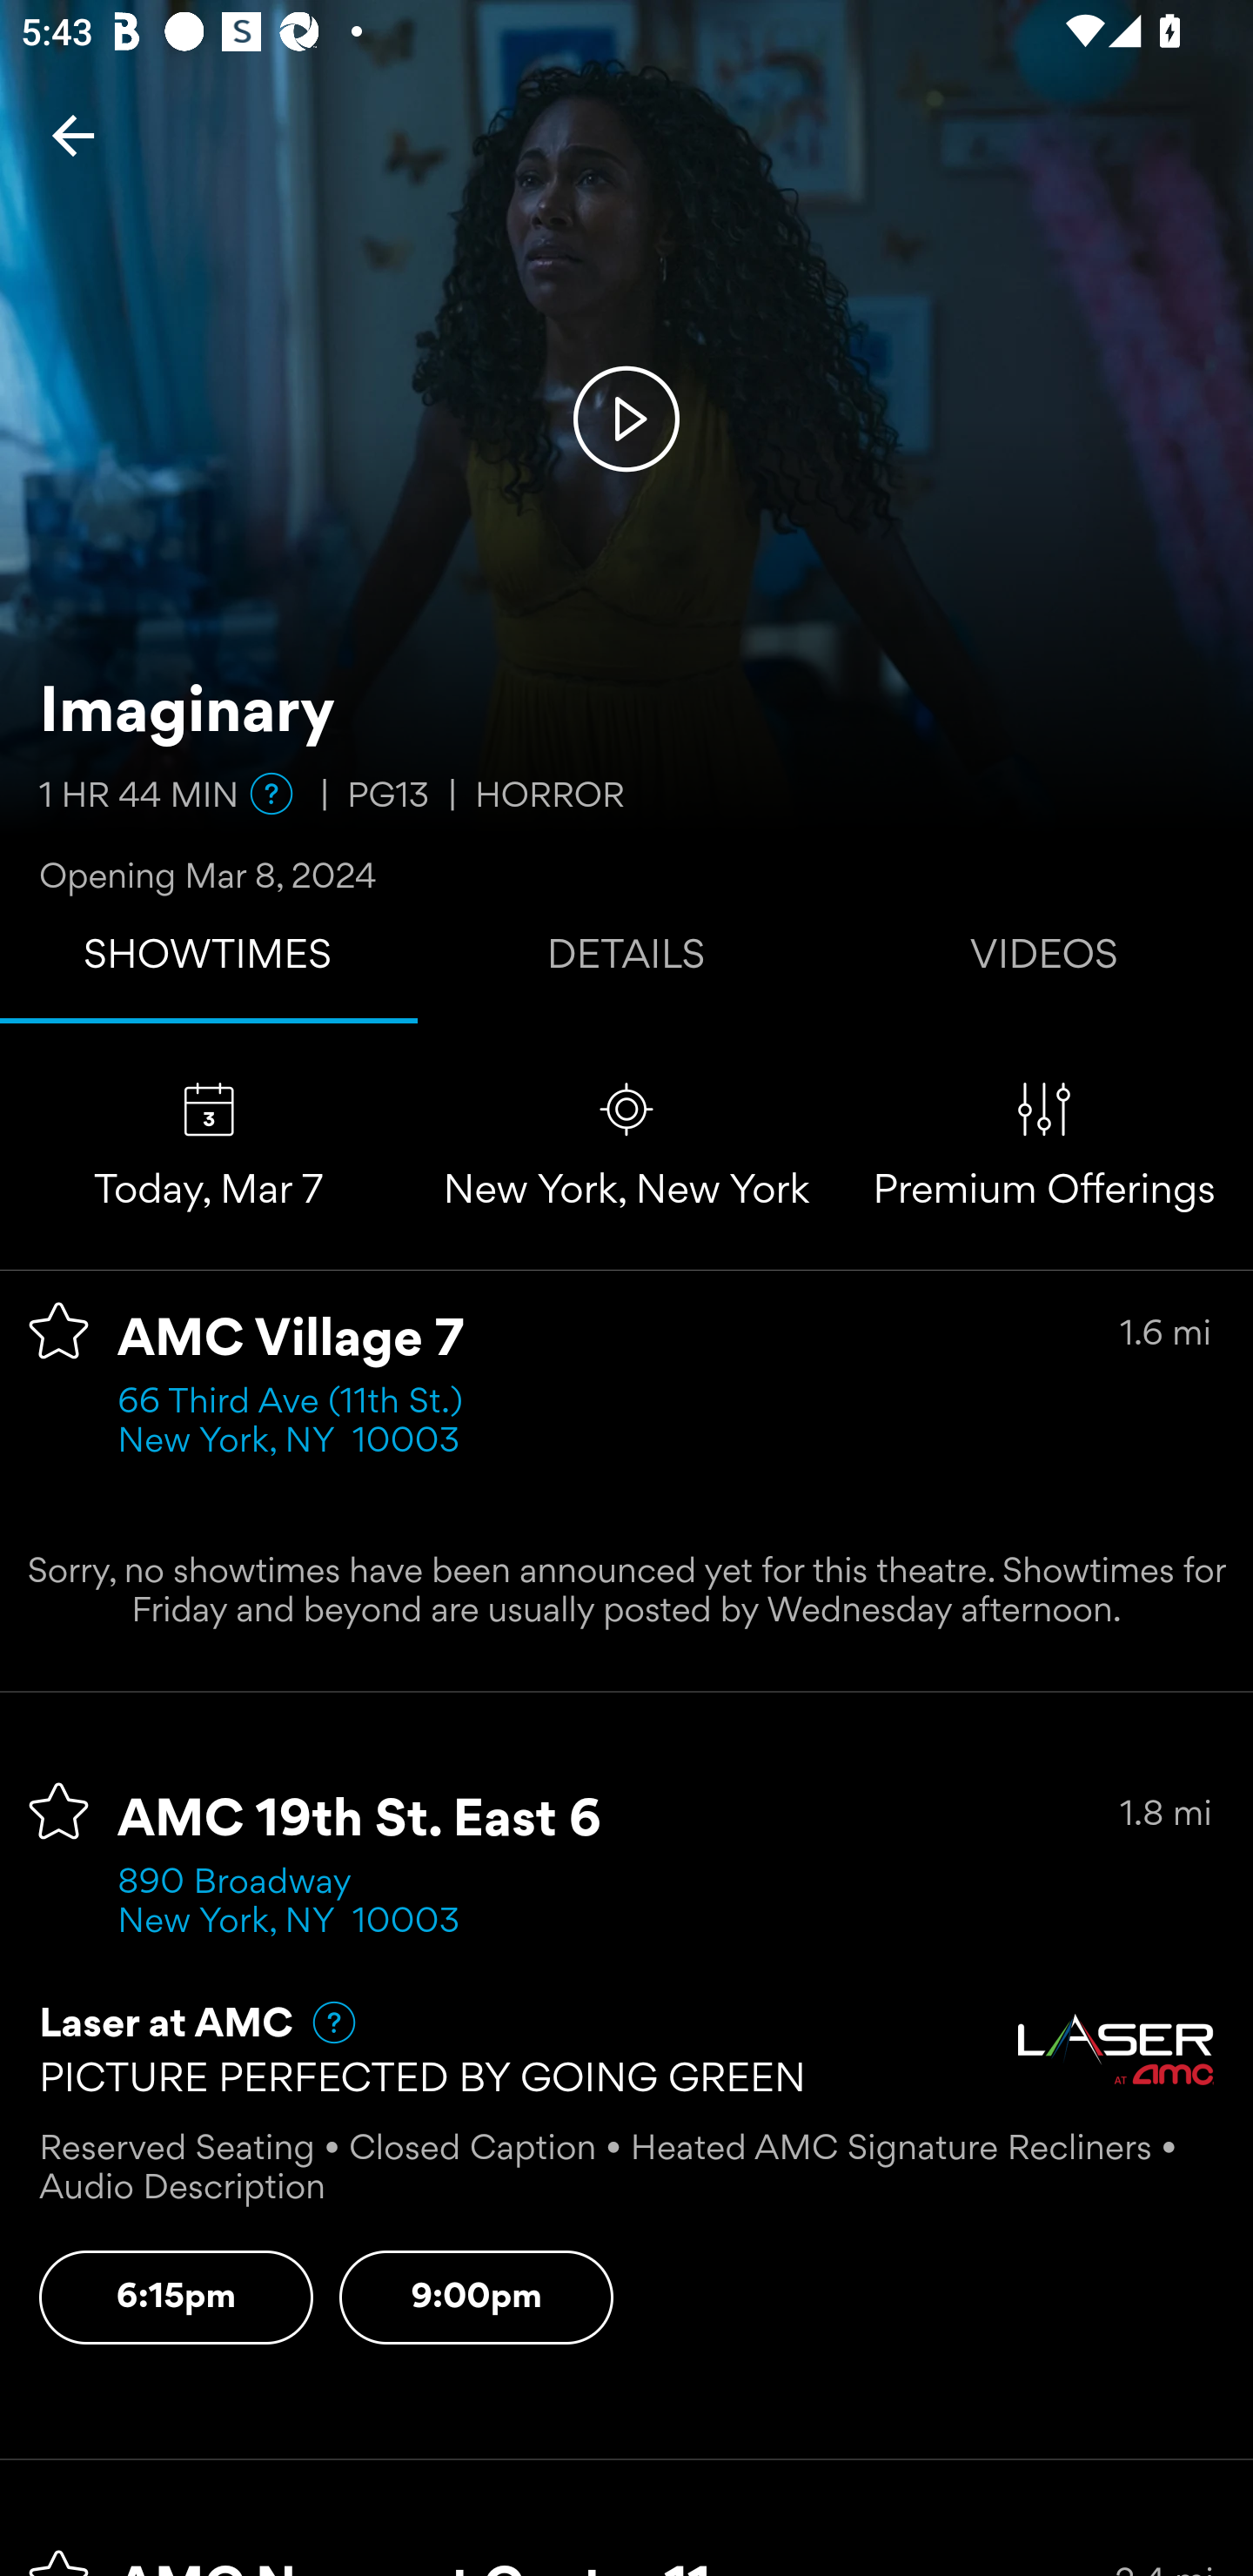 The height and width of the screenshot is (2576, 1253). What do you see at coordinates (320, 2023) in the screenshot?
I see `Help` at bounding box center [320, 2023].